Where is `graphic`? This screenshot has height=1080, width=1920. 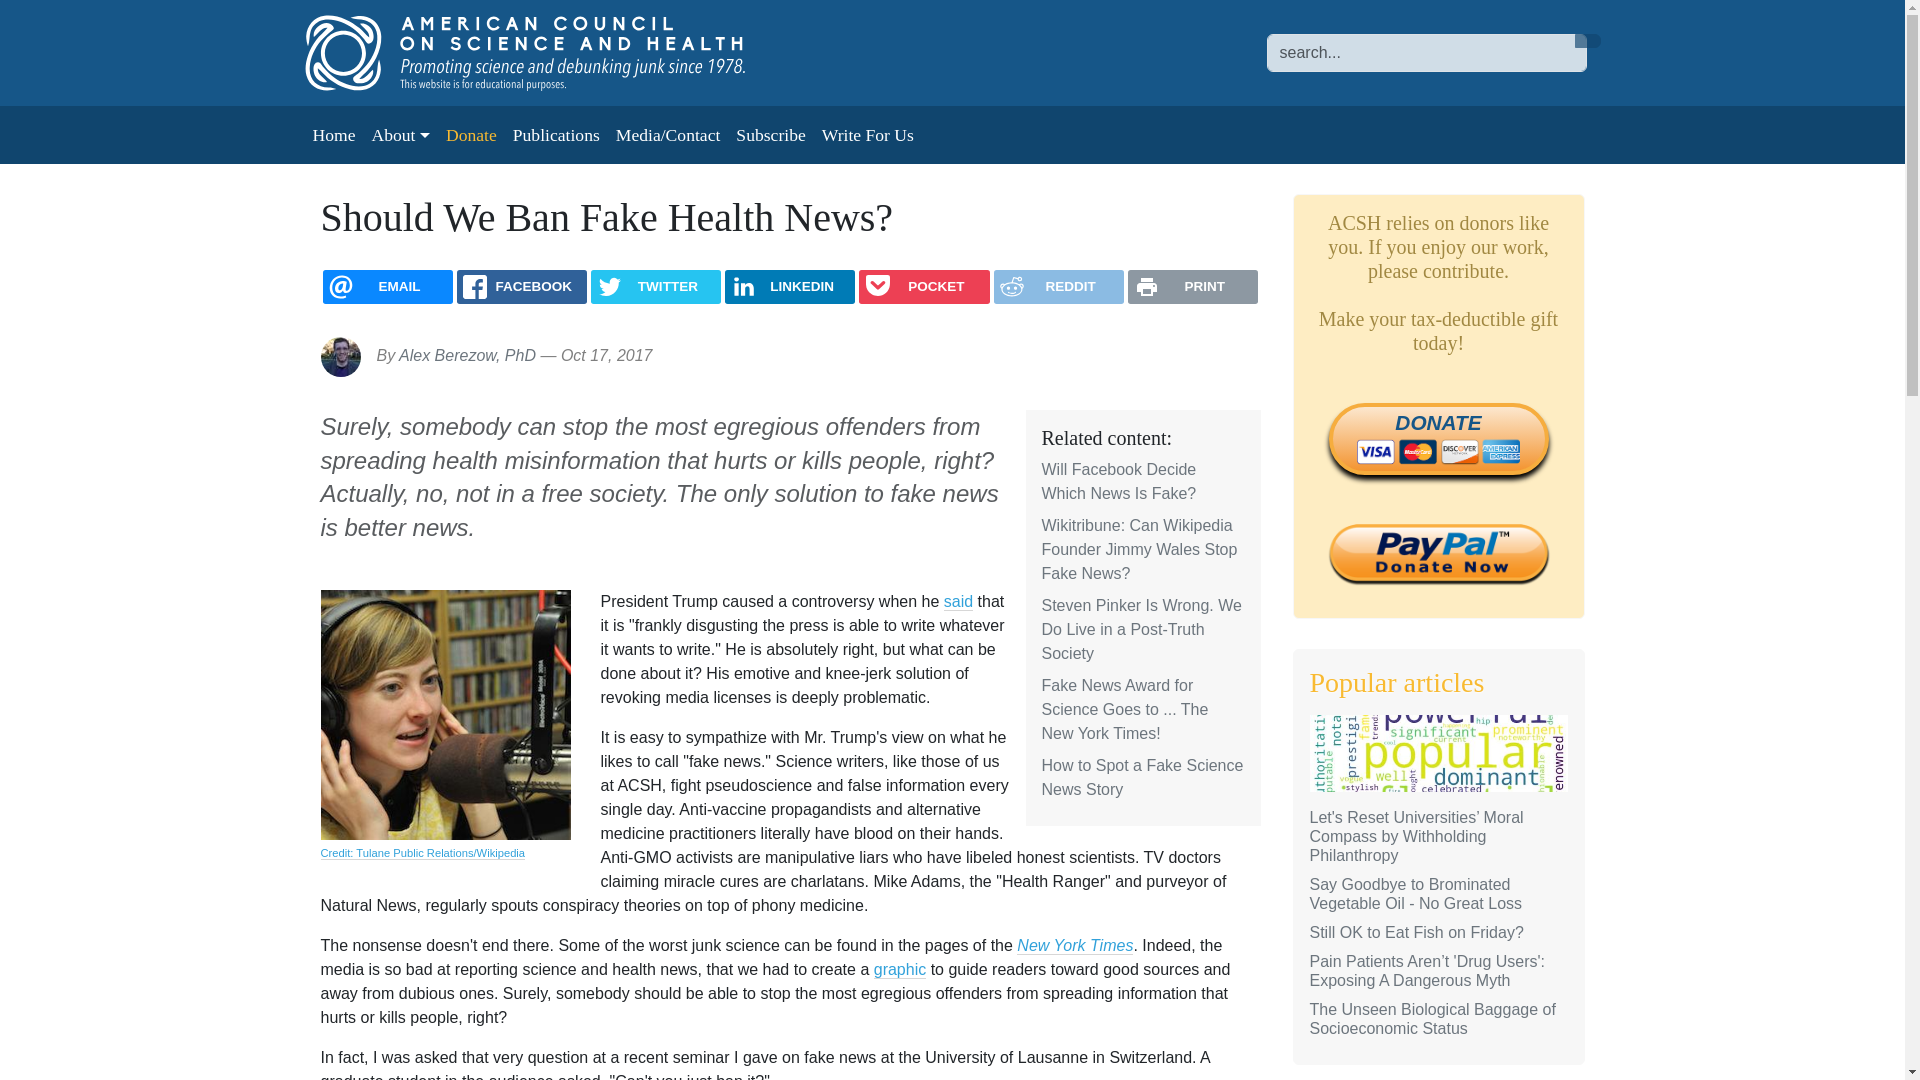 graphic is located at coordinates (899, 970).